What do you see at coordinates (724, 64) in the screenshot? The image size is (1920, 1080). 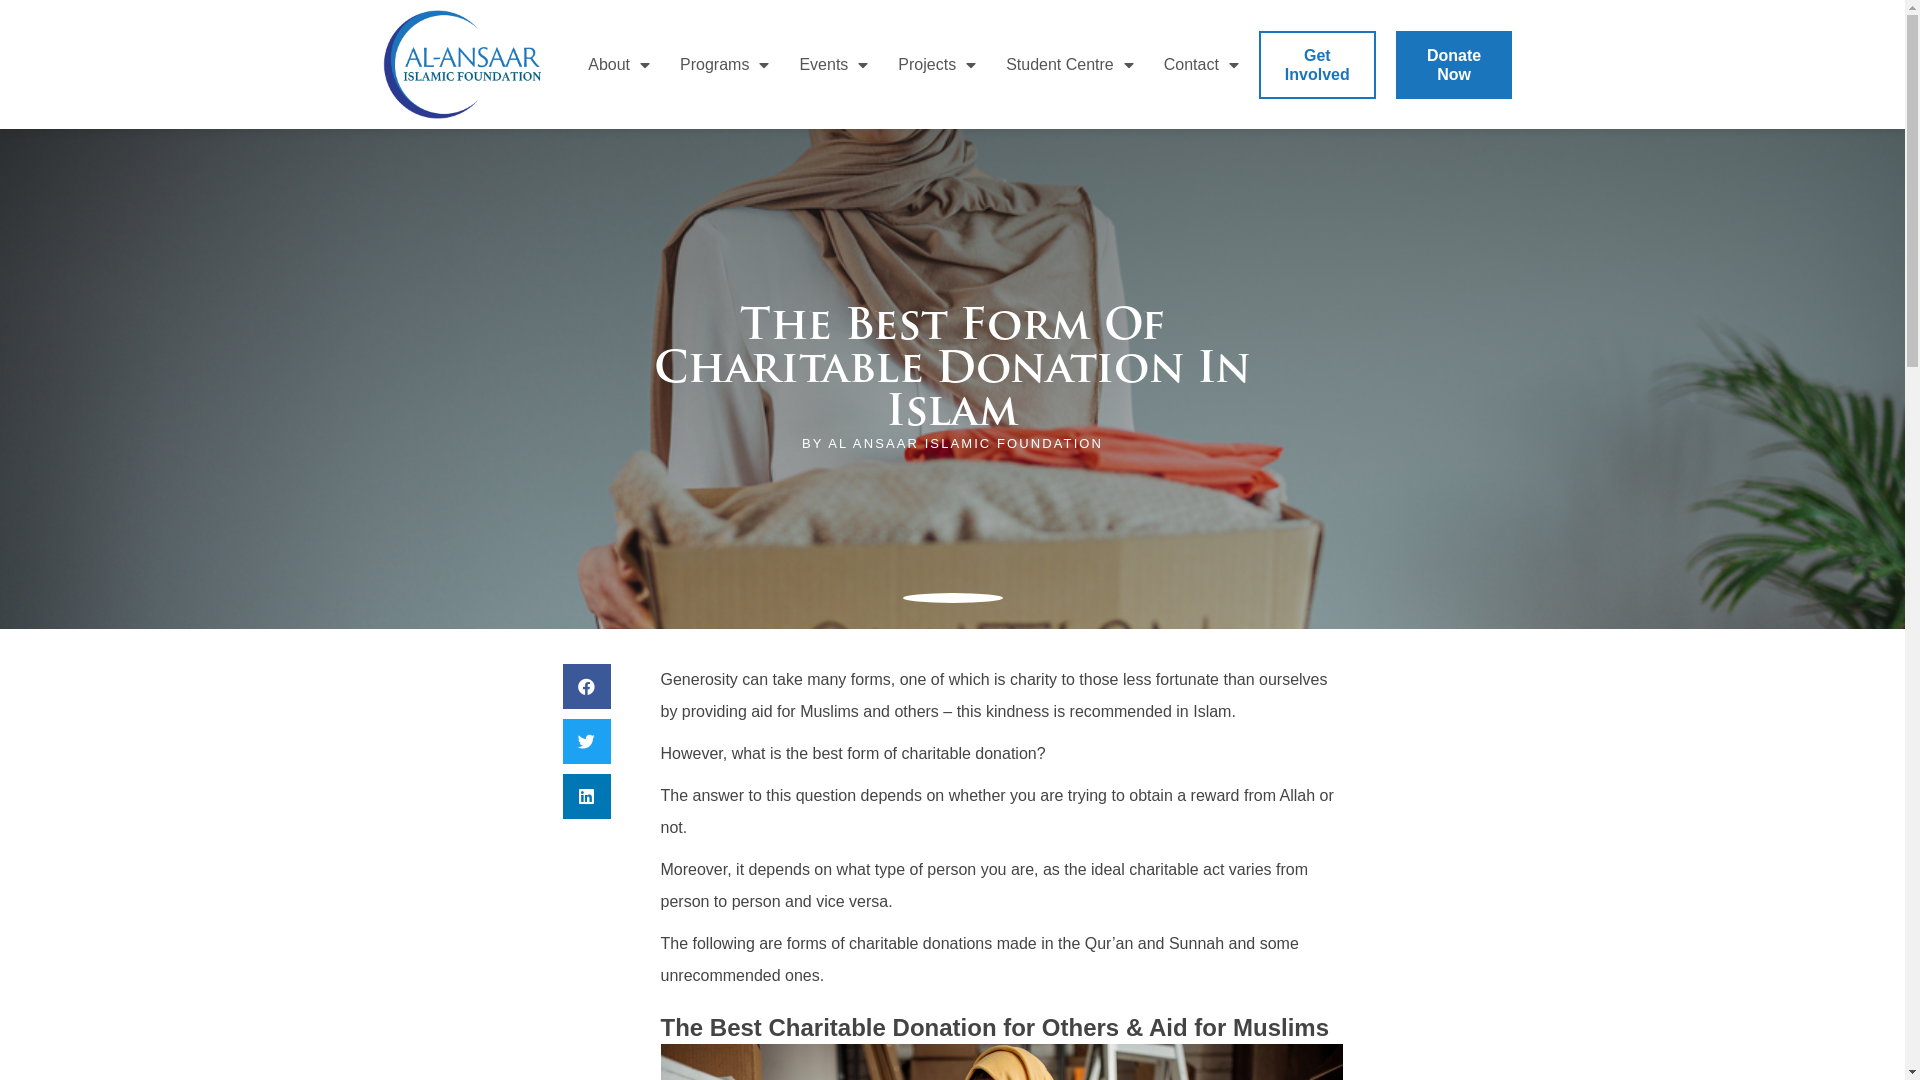 I see `Programs` at bounding box center [724, 64].